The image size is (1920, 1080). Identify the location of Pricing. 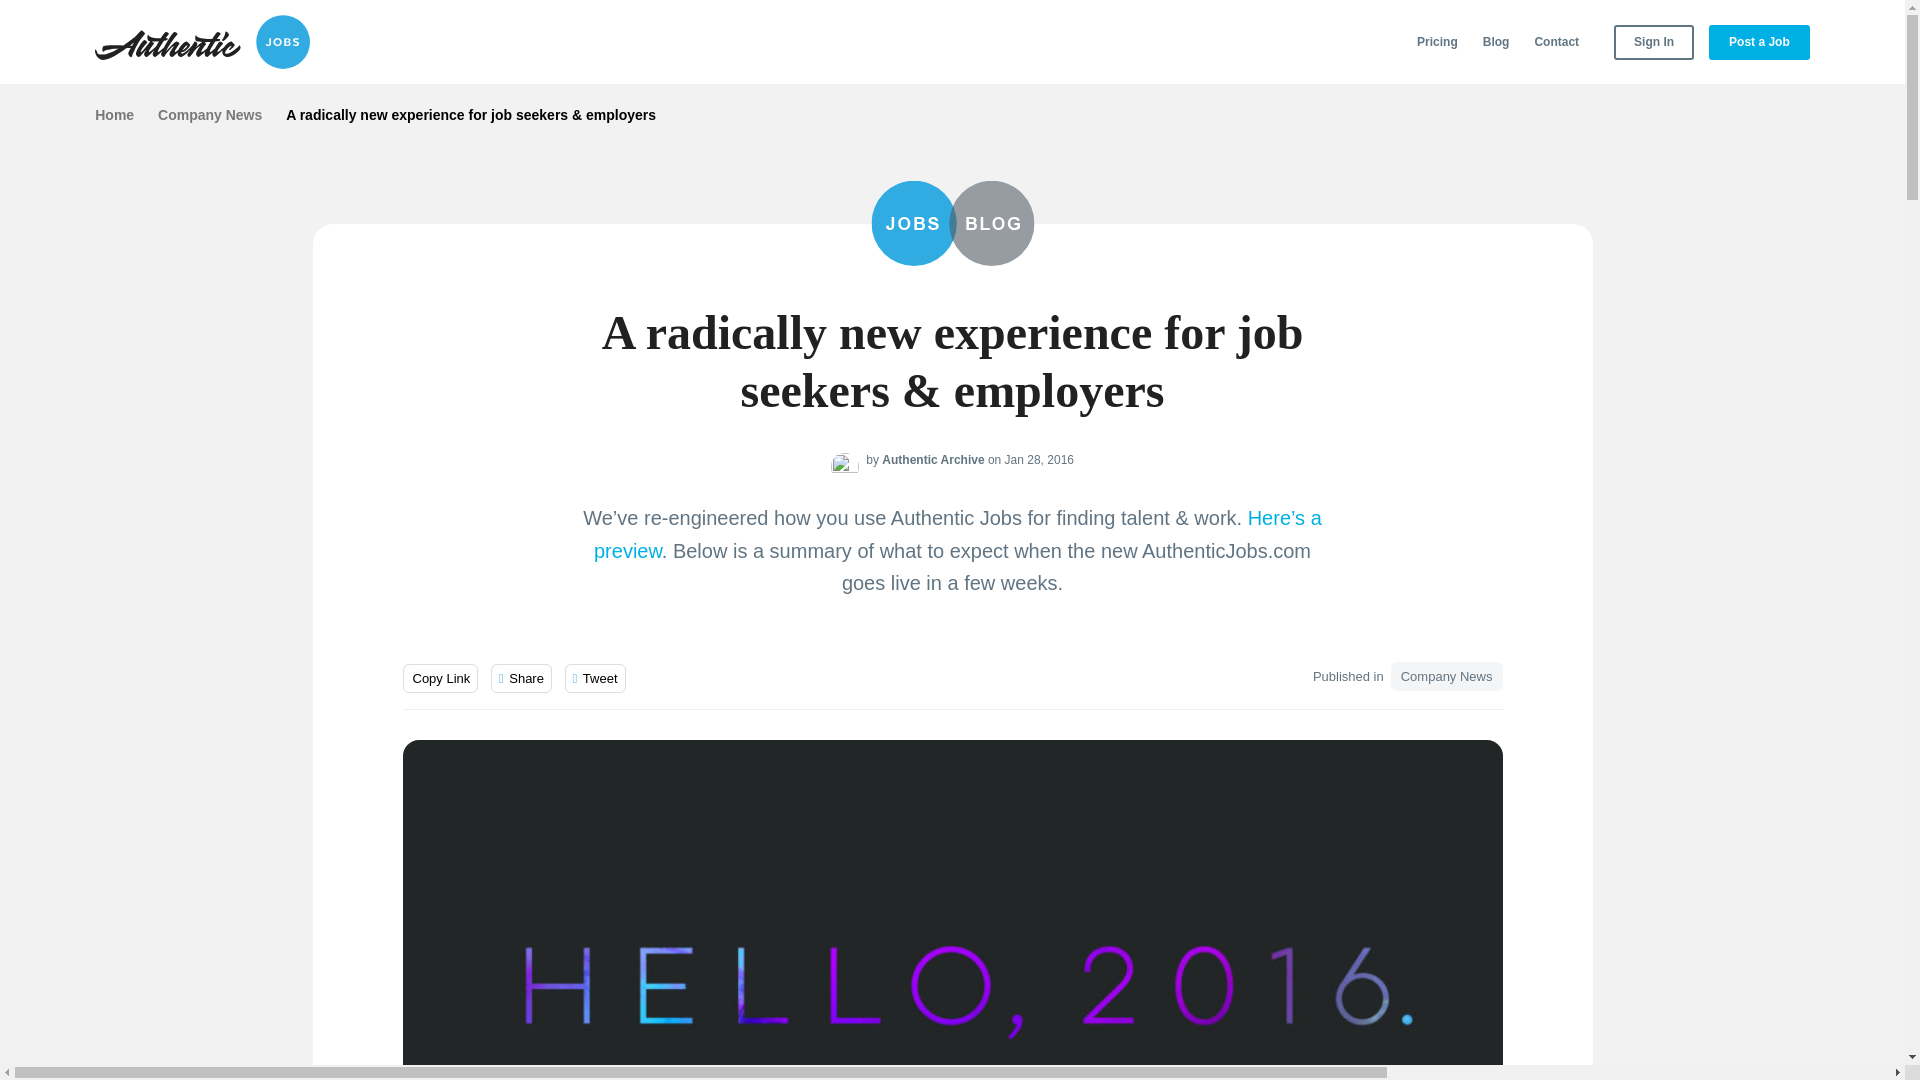
(1437, 42).